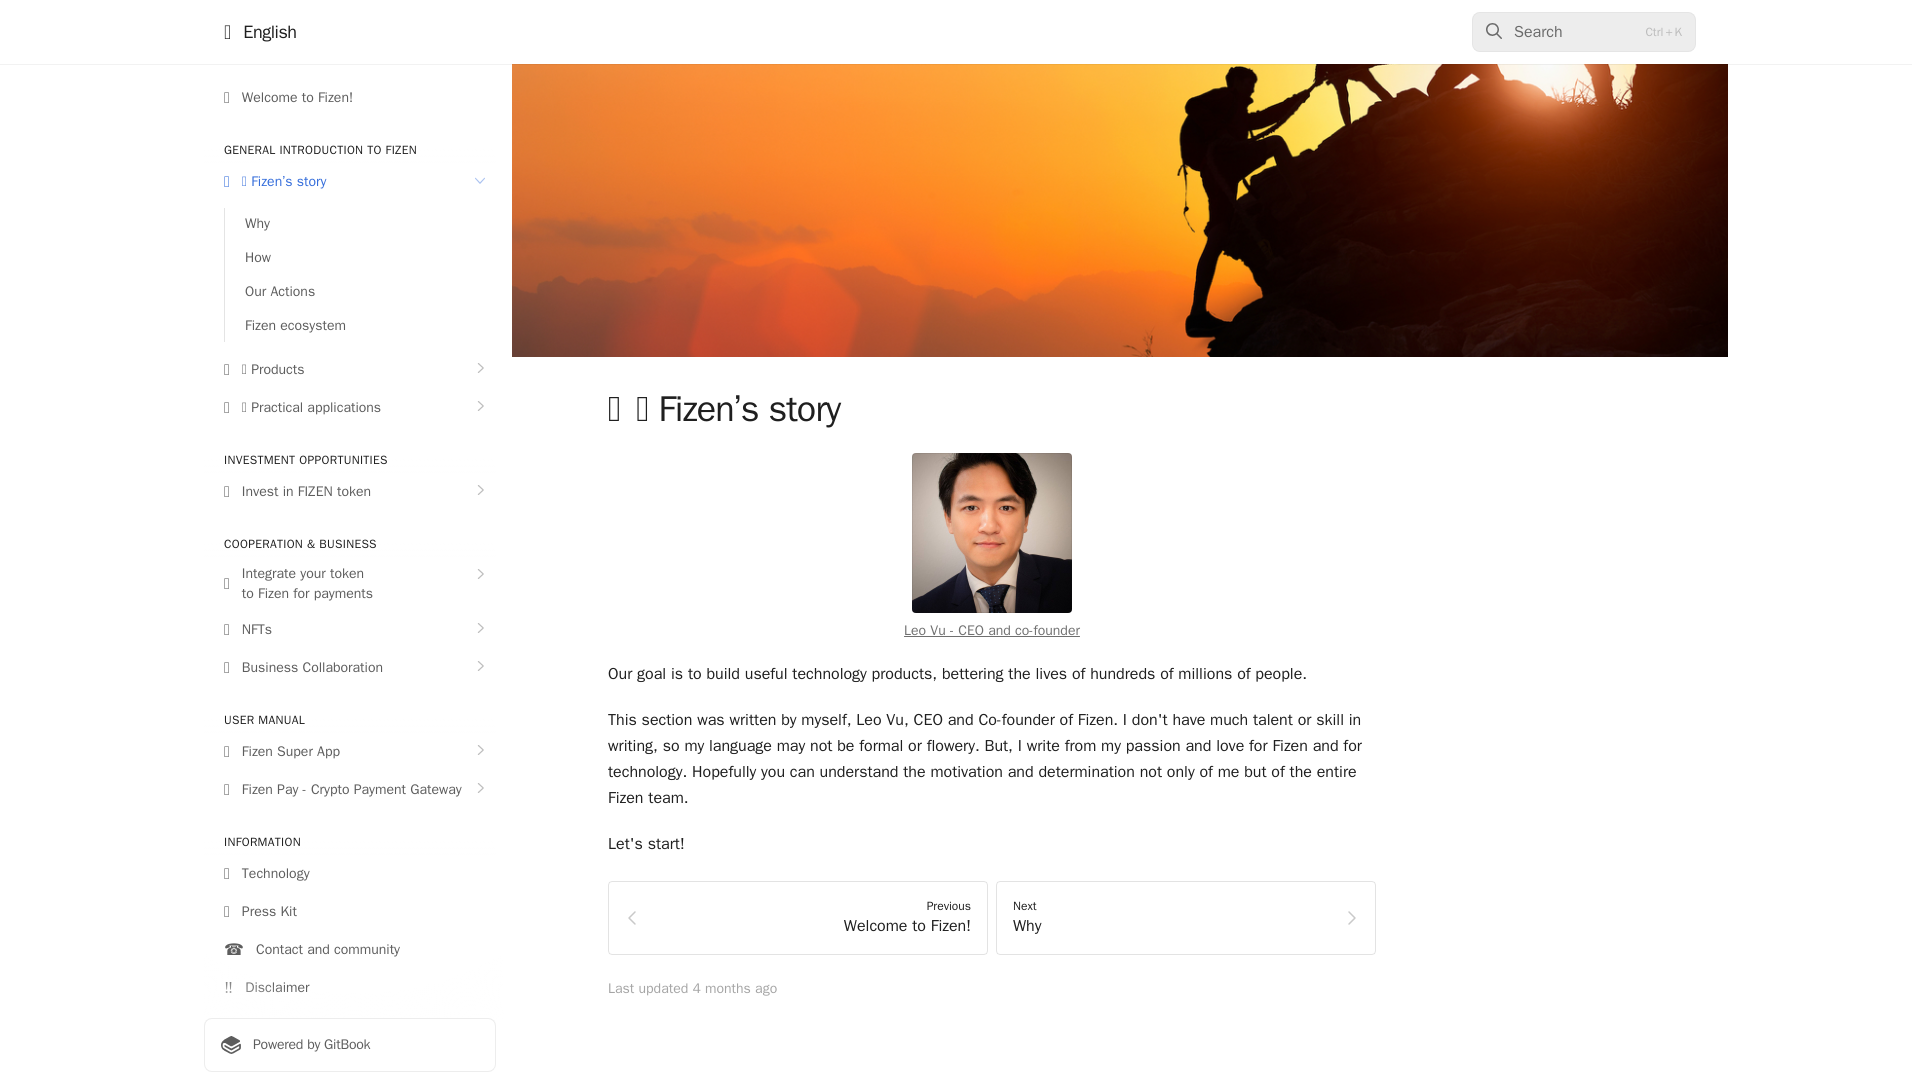 This screenshot has height=1080, width=1920. I want to click on Our Actions, so click(360, 292).